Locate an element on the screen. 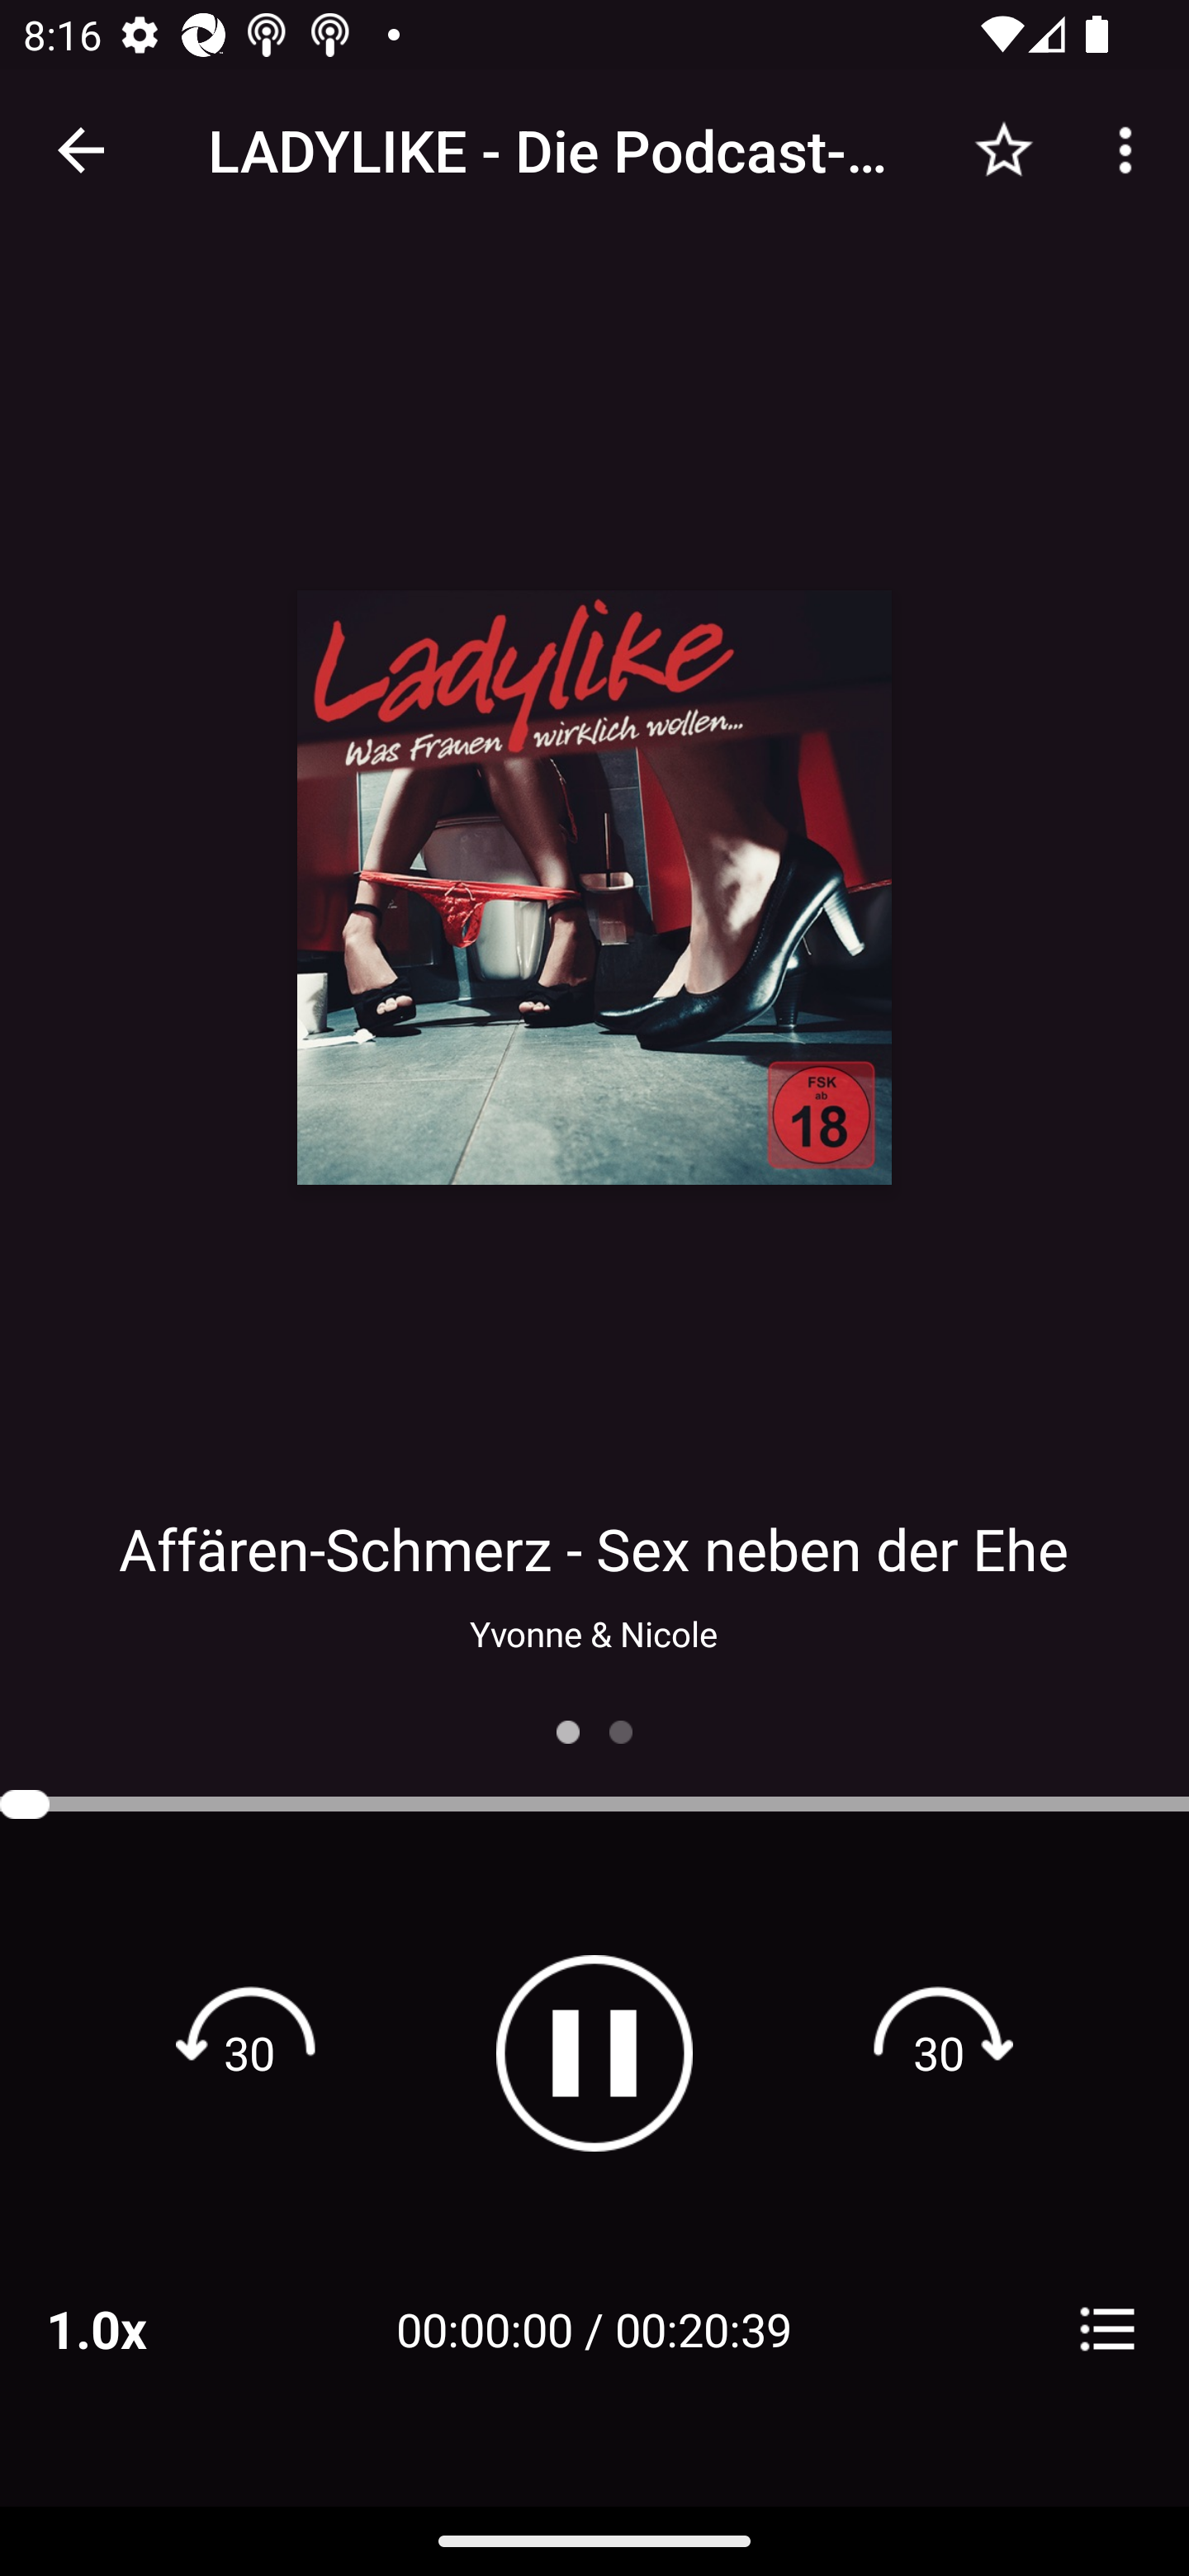 The width and height of the screenshot is (1189, 2576). Pause is located at coordinates (594, 2053).